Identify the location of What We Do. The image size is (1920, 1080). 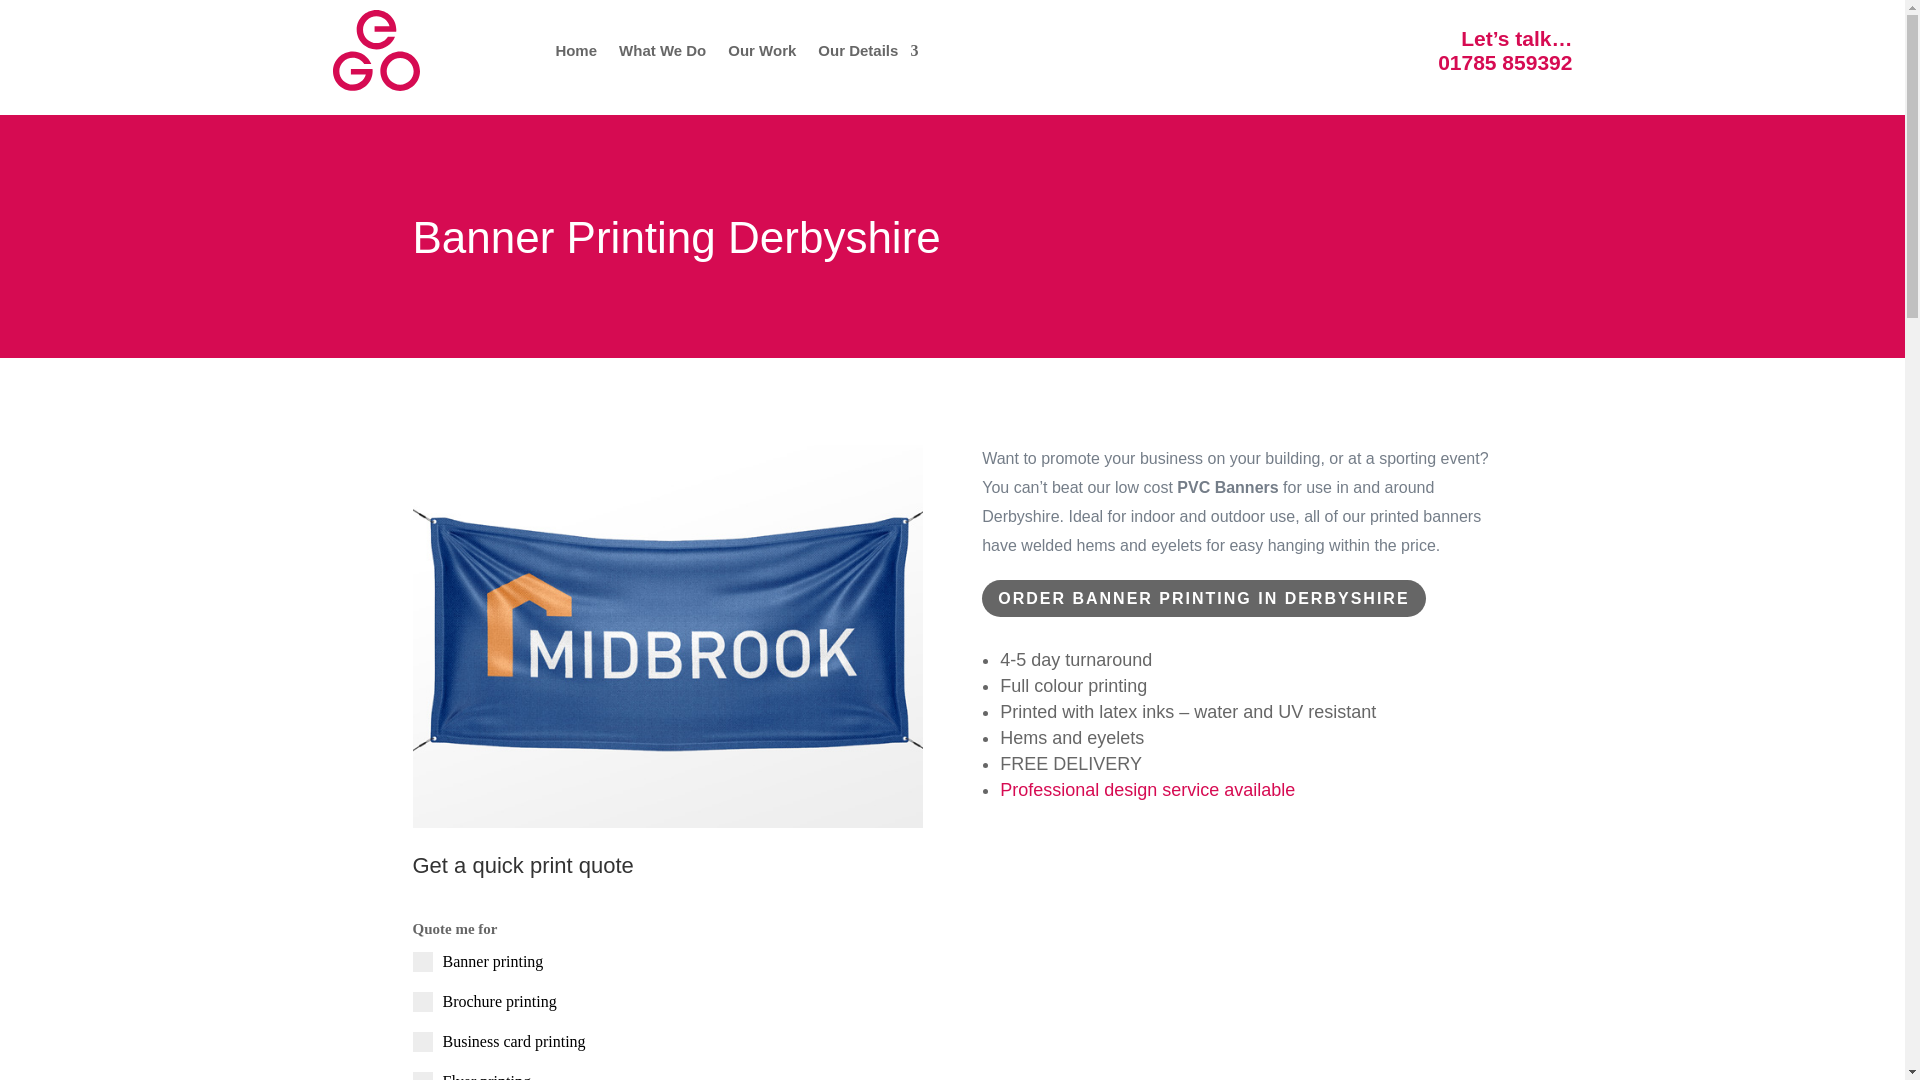
(662, 50).